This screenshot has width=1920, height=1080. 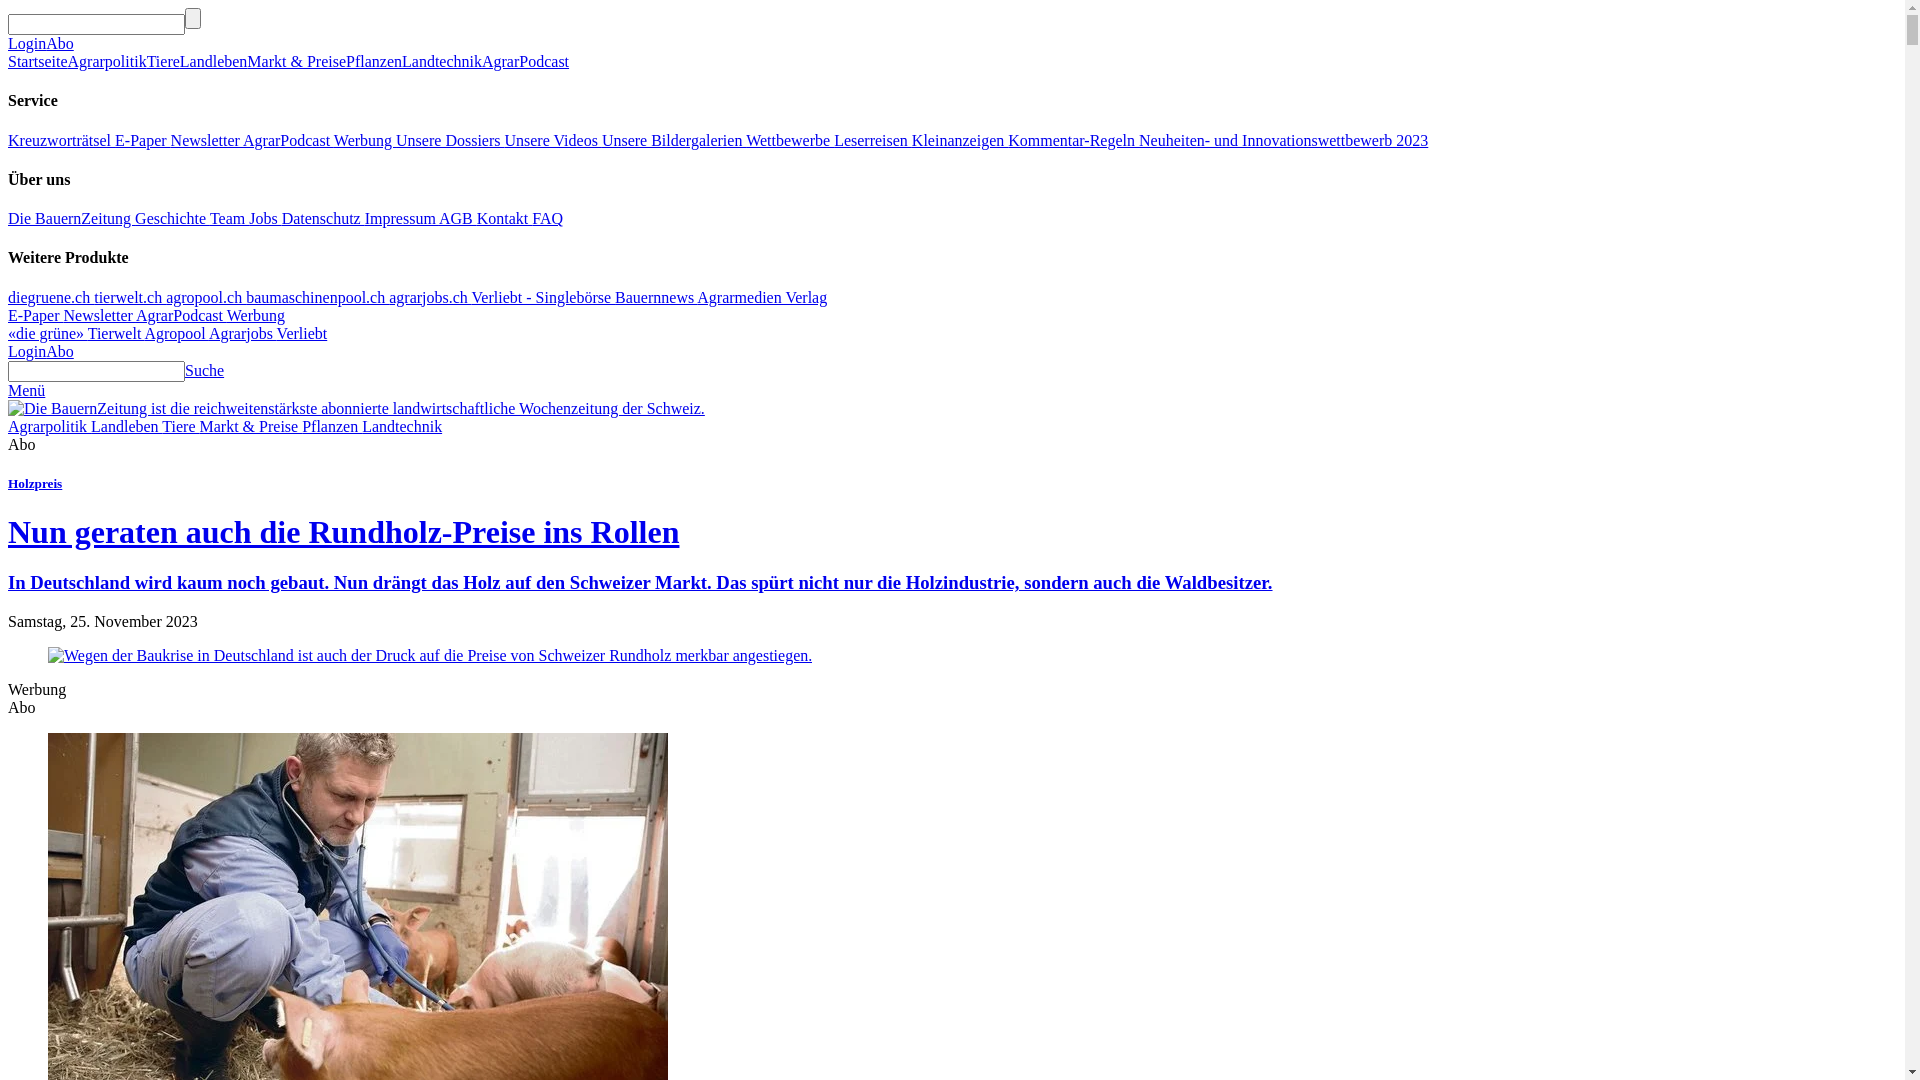 What do you see at coordinates (252, 426) in the screenshot?
I see `Markt & Preise` at bounding box center [252, 426].